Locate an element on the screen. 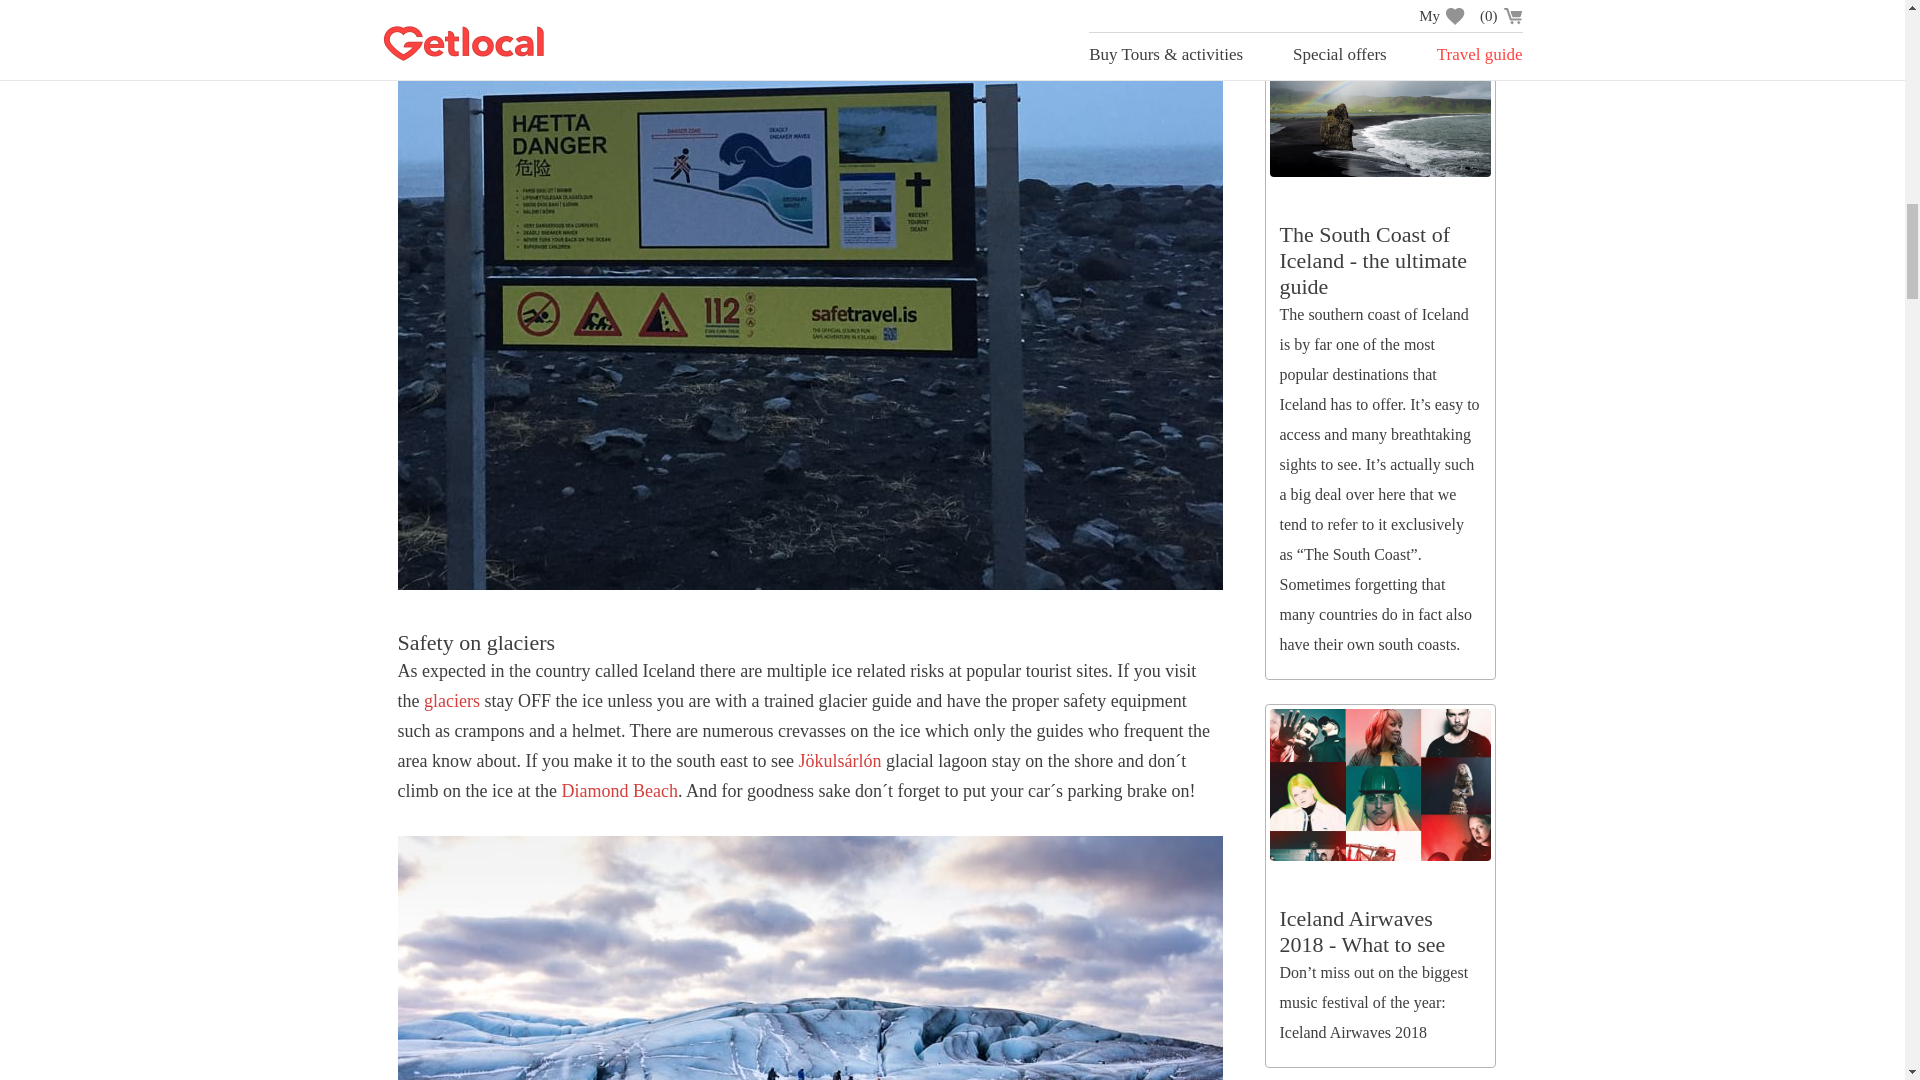 The image size is (1920, 1080). glaciers is located at coordinates (452, 700).